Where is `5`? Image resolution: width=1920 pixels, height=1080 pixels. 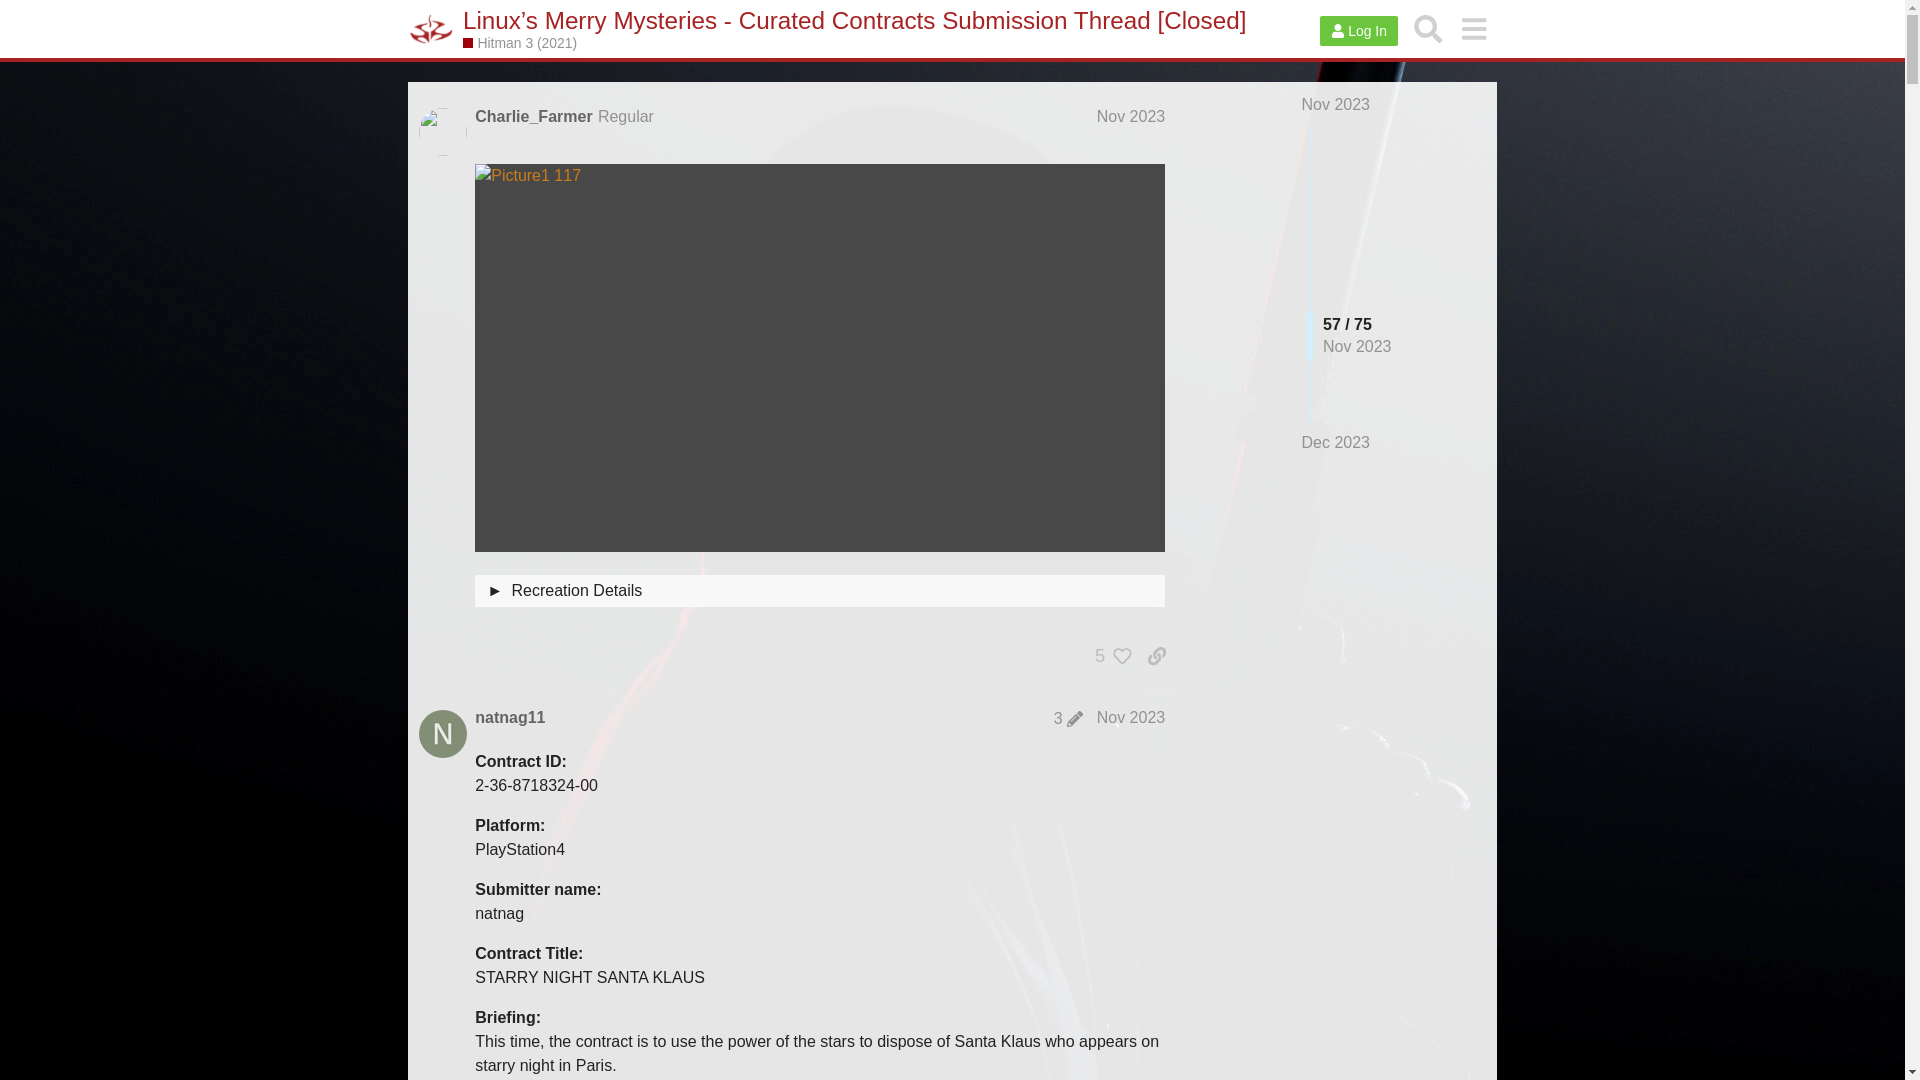
5 is located at coordinates (1108, 656).